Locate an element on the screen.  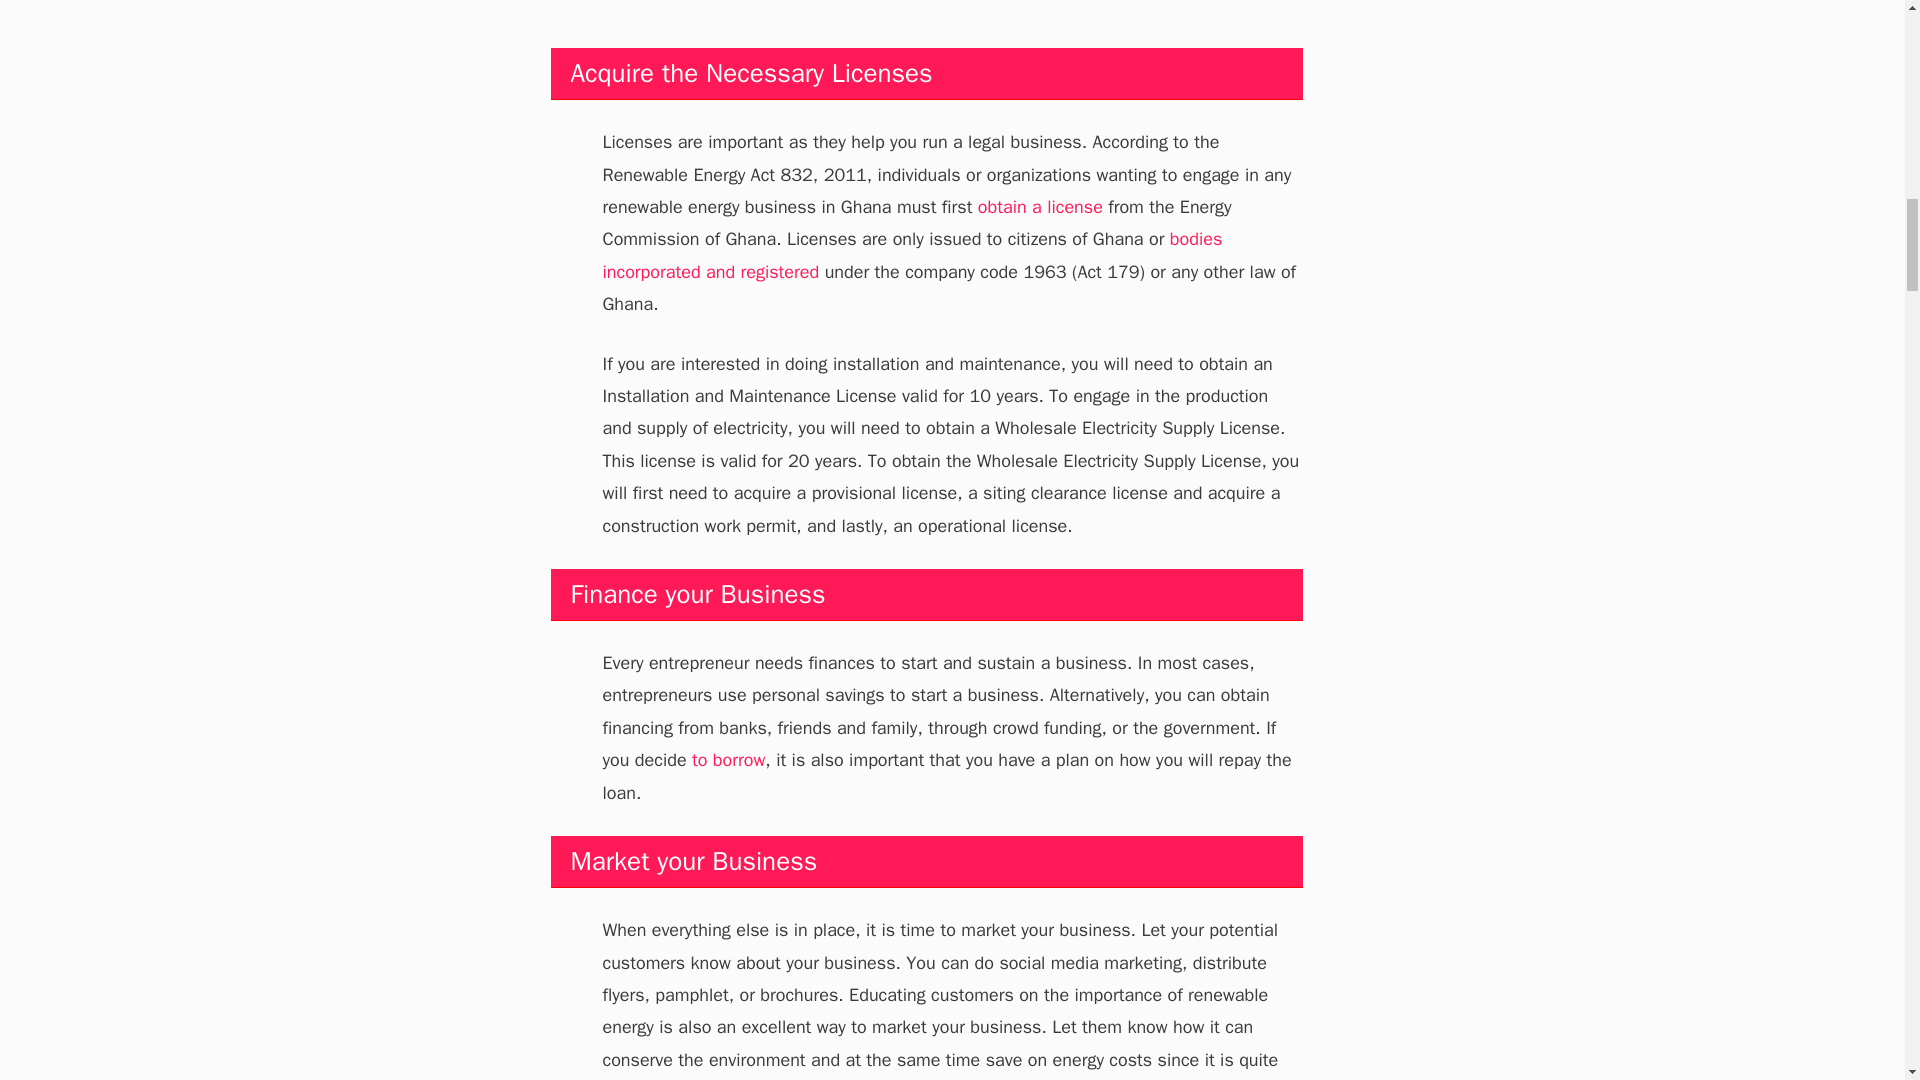
bodies incorporated and registered is located at coordinates (912, 254).